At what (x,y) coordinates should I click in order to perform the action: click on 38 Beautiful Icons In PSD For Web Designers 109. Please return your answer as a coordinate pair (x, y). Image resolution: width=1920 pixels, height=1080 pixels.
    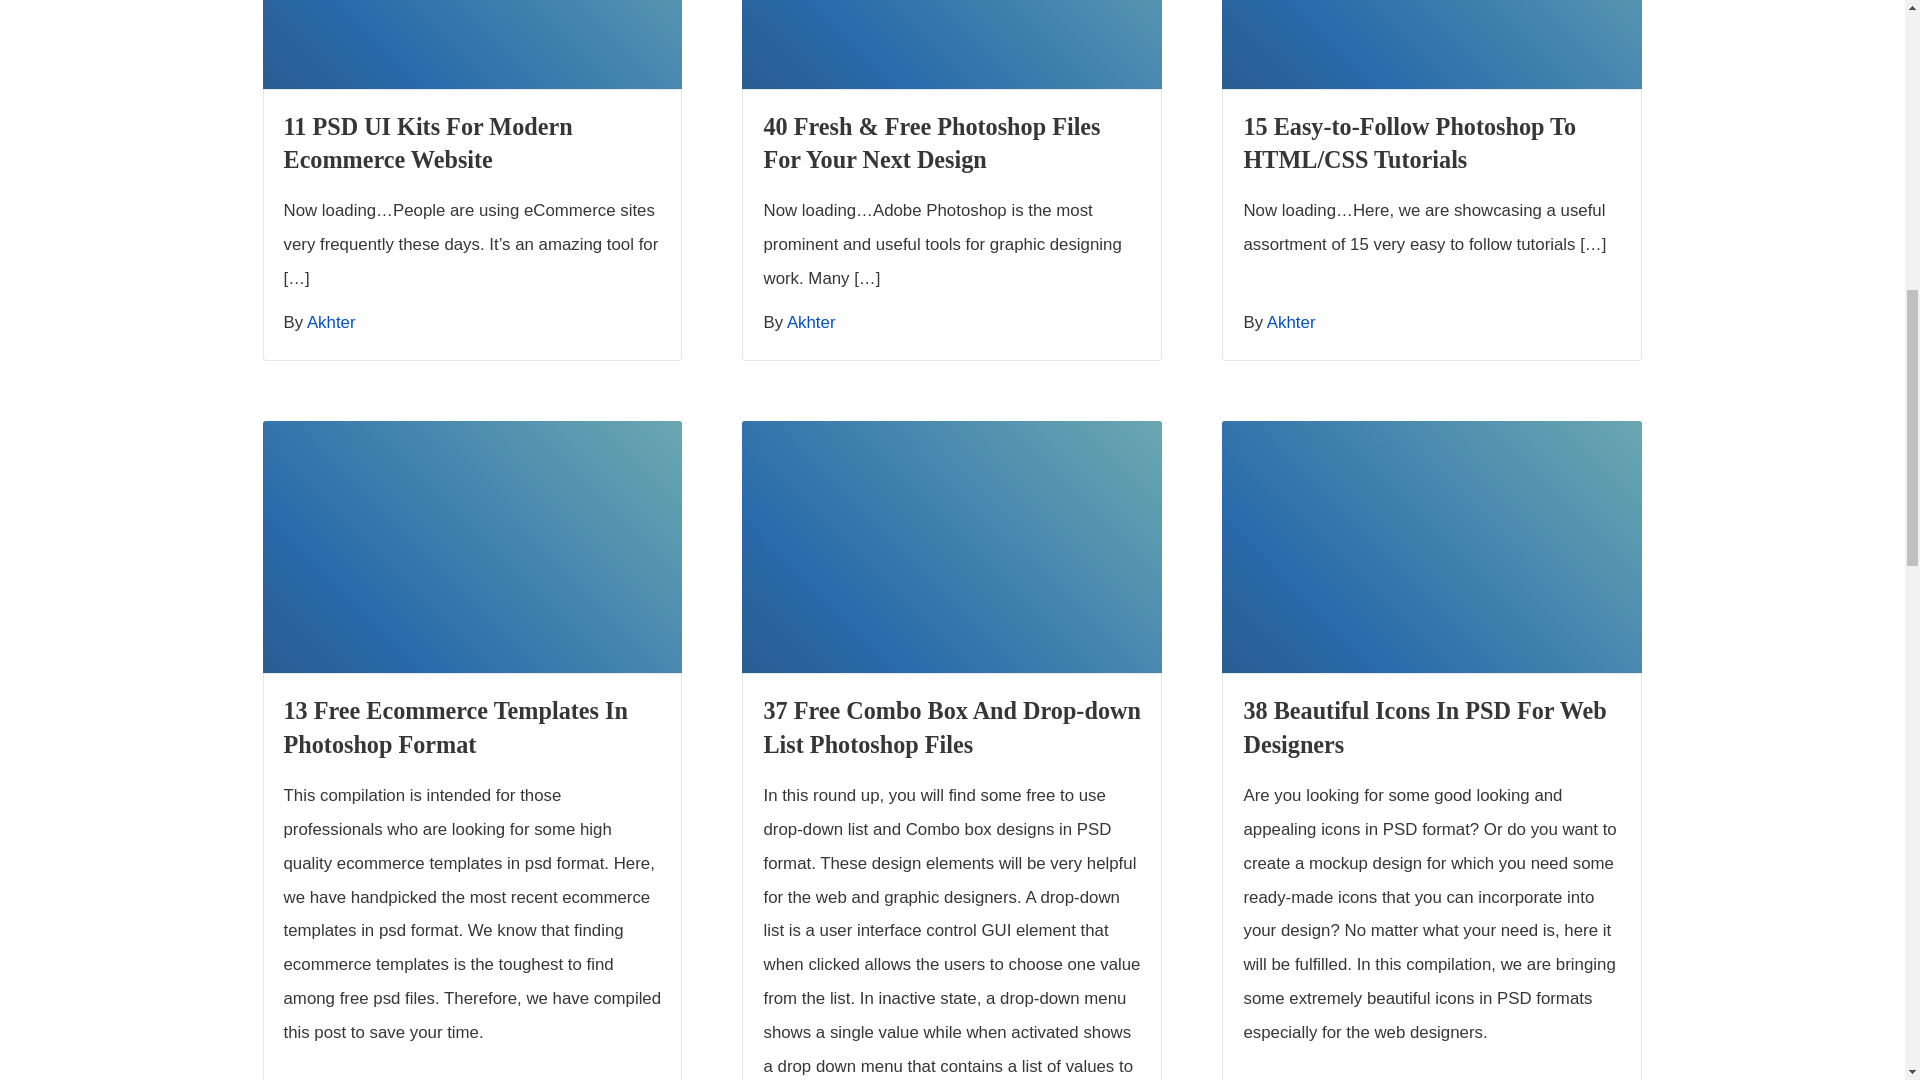
    Looking at the image, I should click on (1431, 546).